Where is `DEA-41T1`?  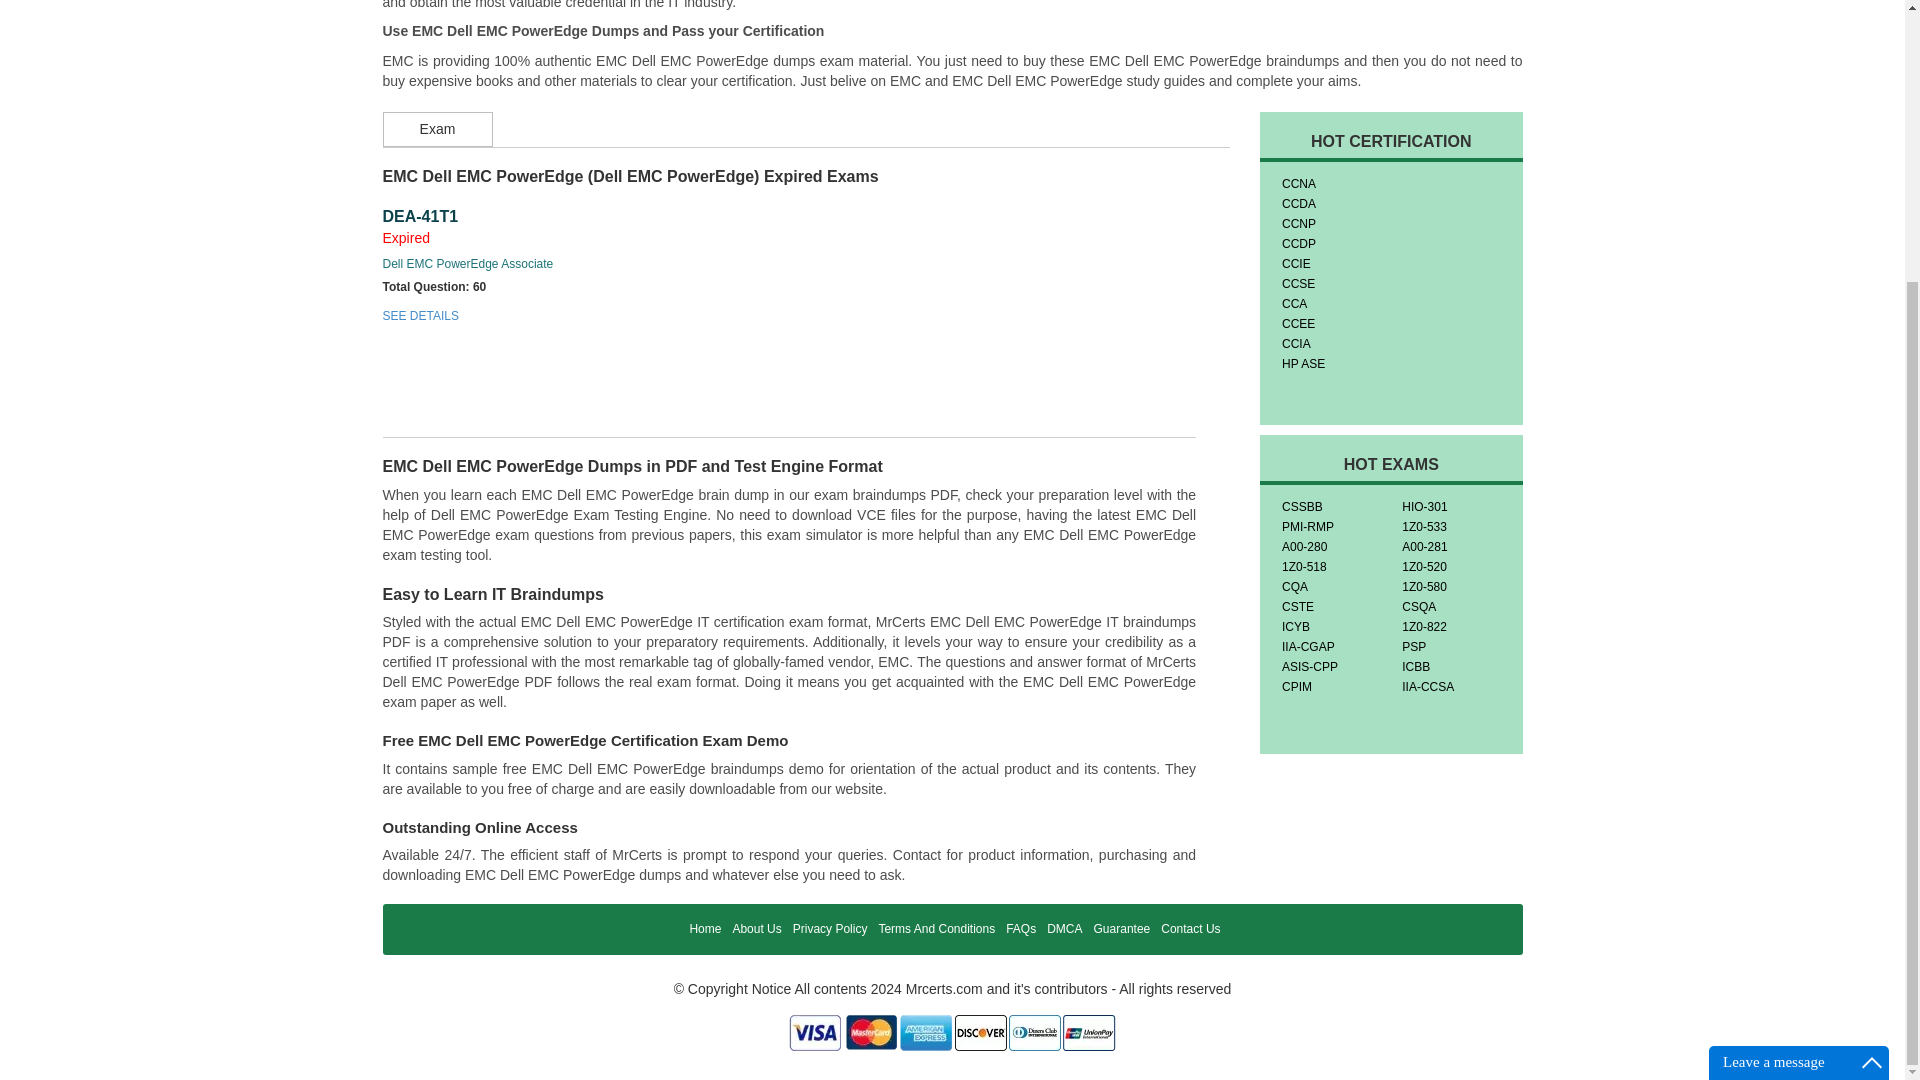 DEA-41T1 is located at coordinates (420, 216).